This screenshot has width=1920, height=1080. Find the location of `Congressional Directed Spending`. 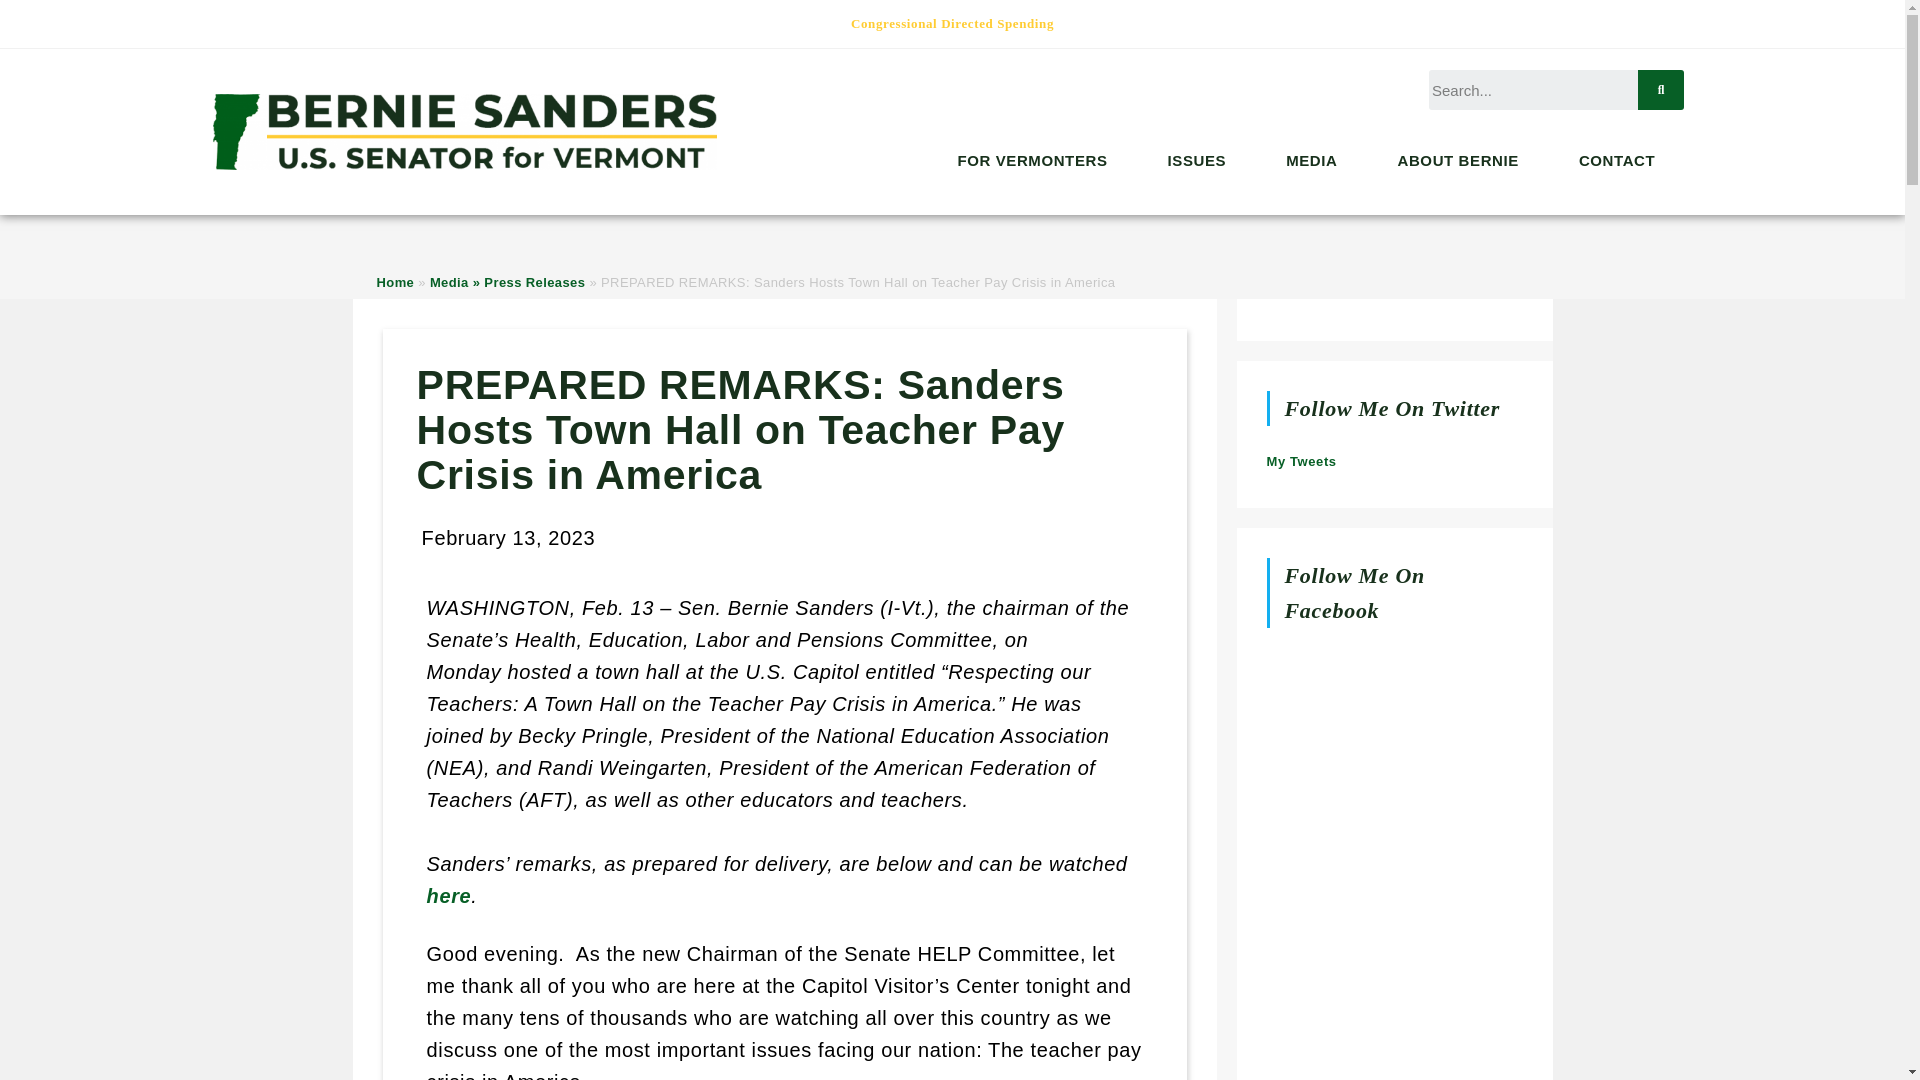

Congressional Directed Spending is located at coordinates (952, 24).